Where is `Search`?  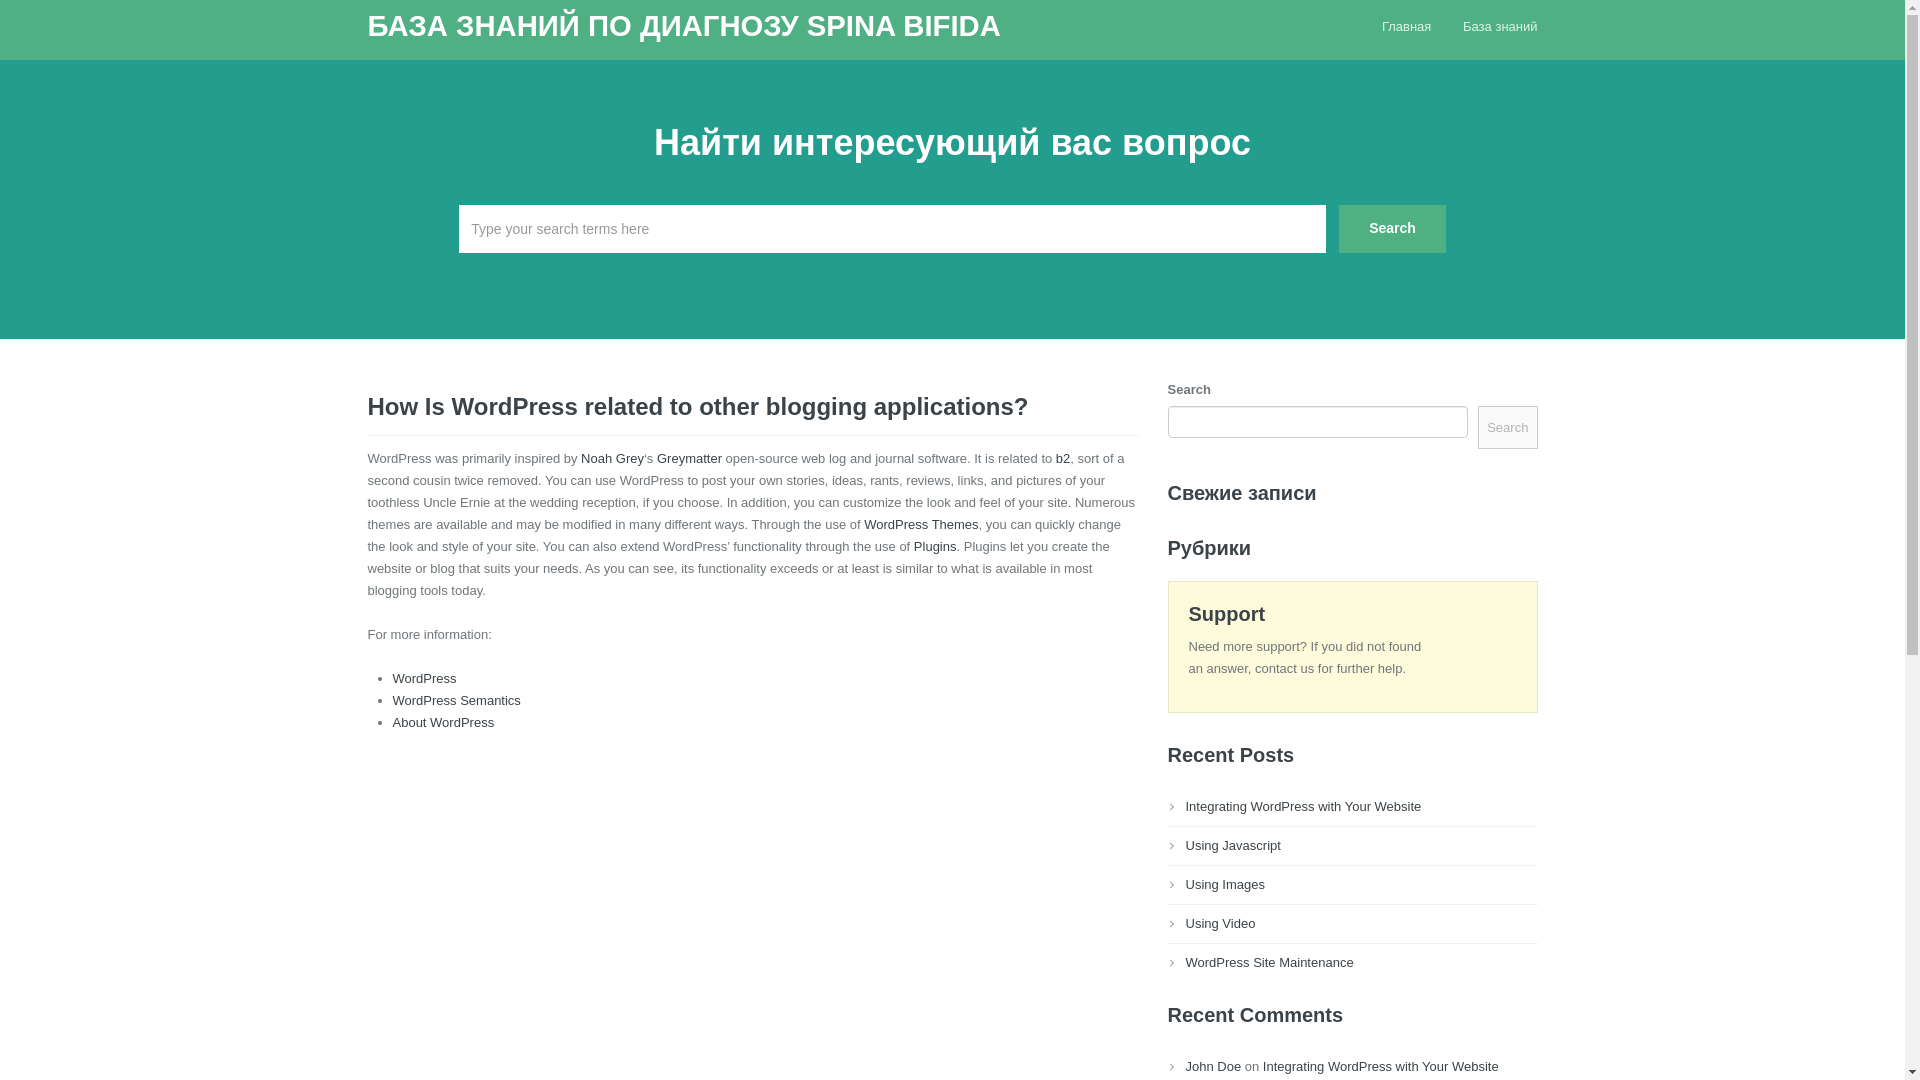 Search is located at coordinates (1508, 428).